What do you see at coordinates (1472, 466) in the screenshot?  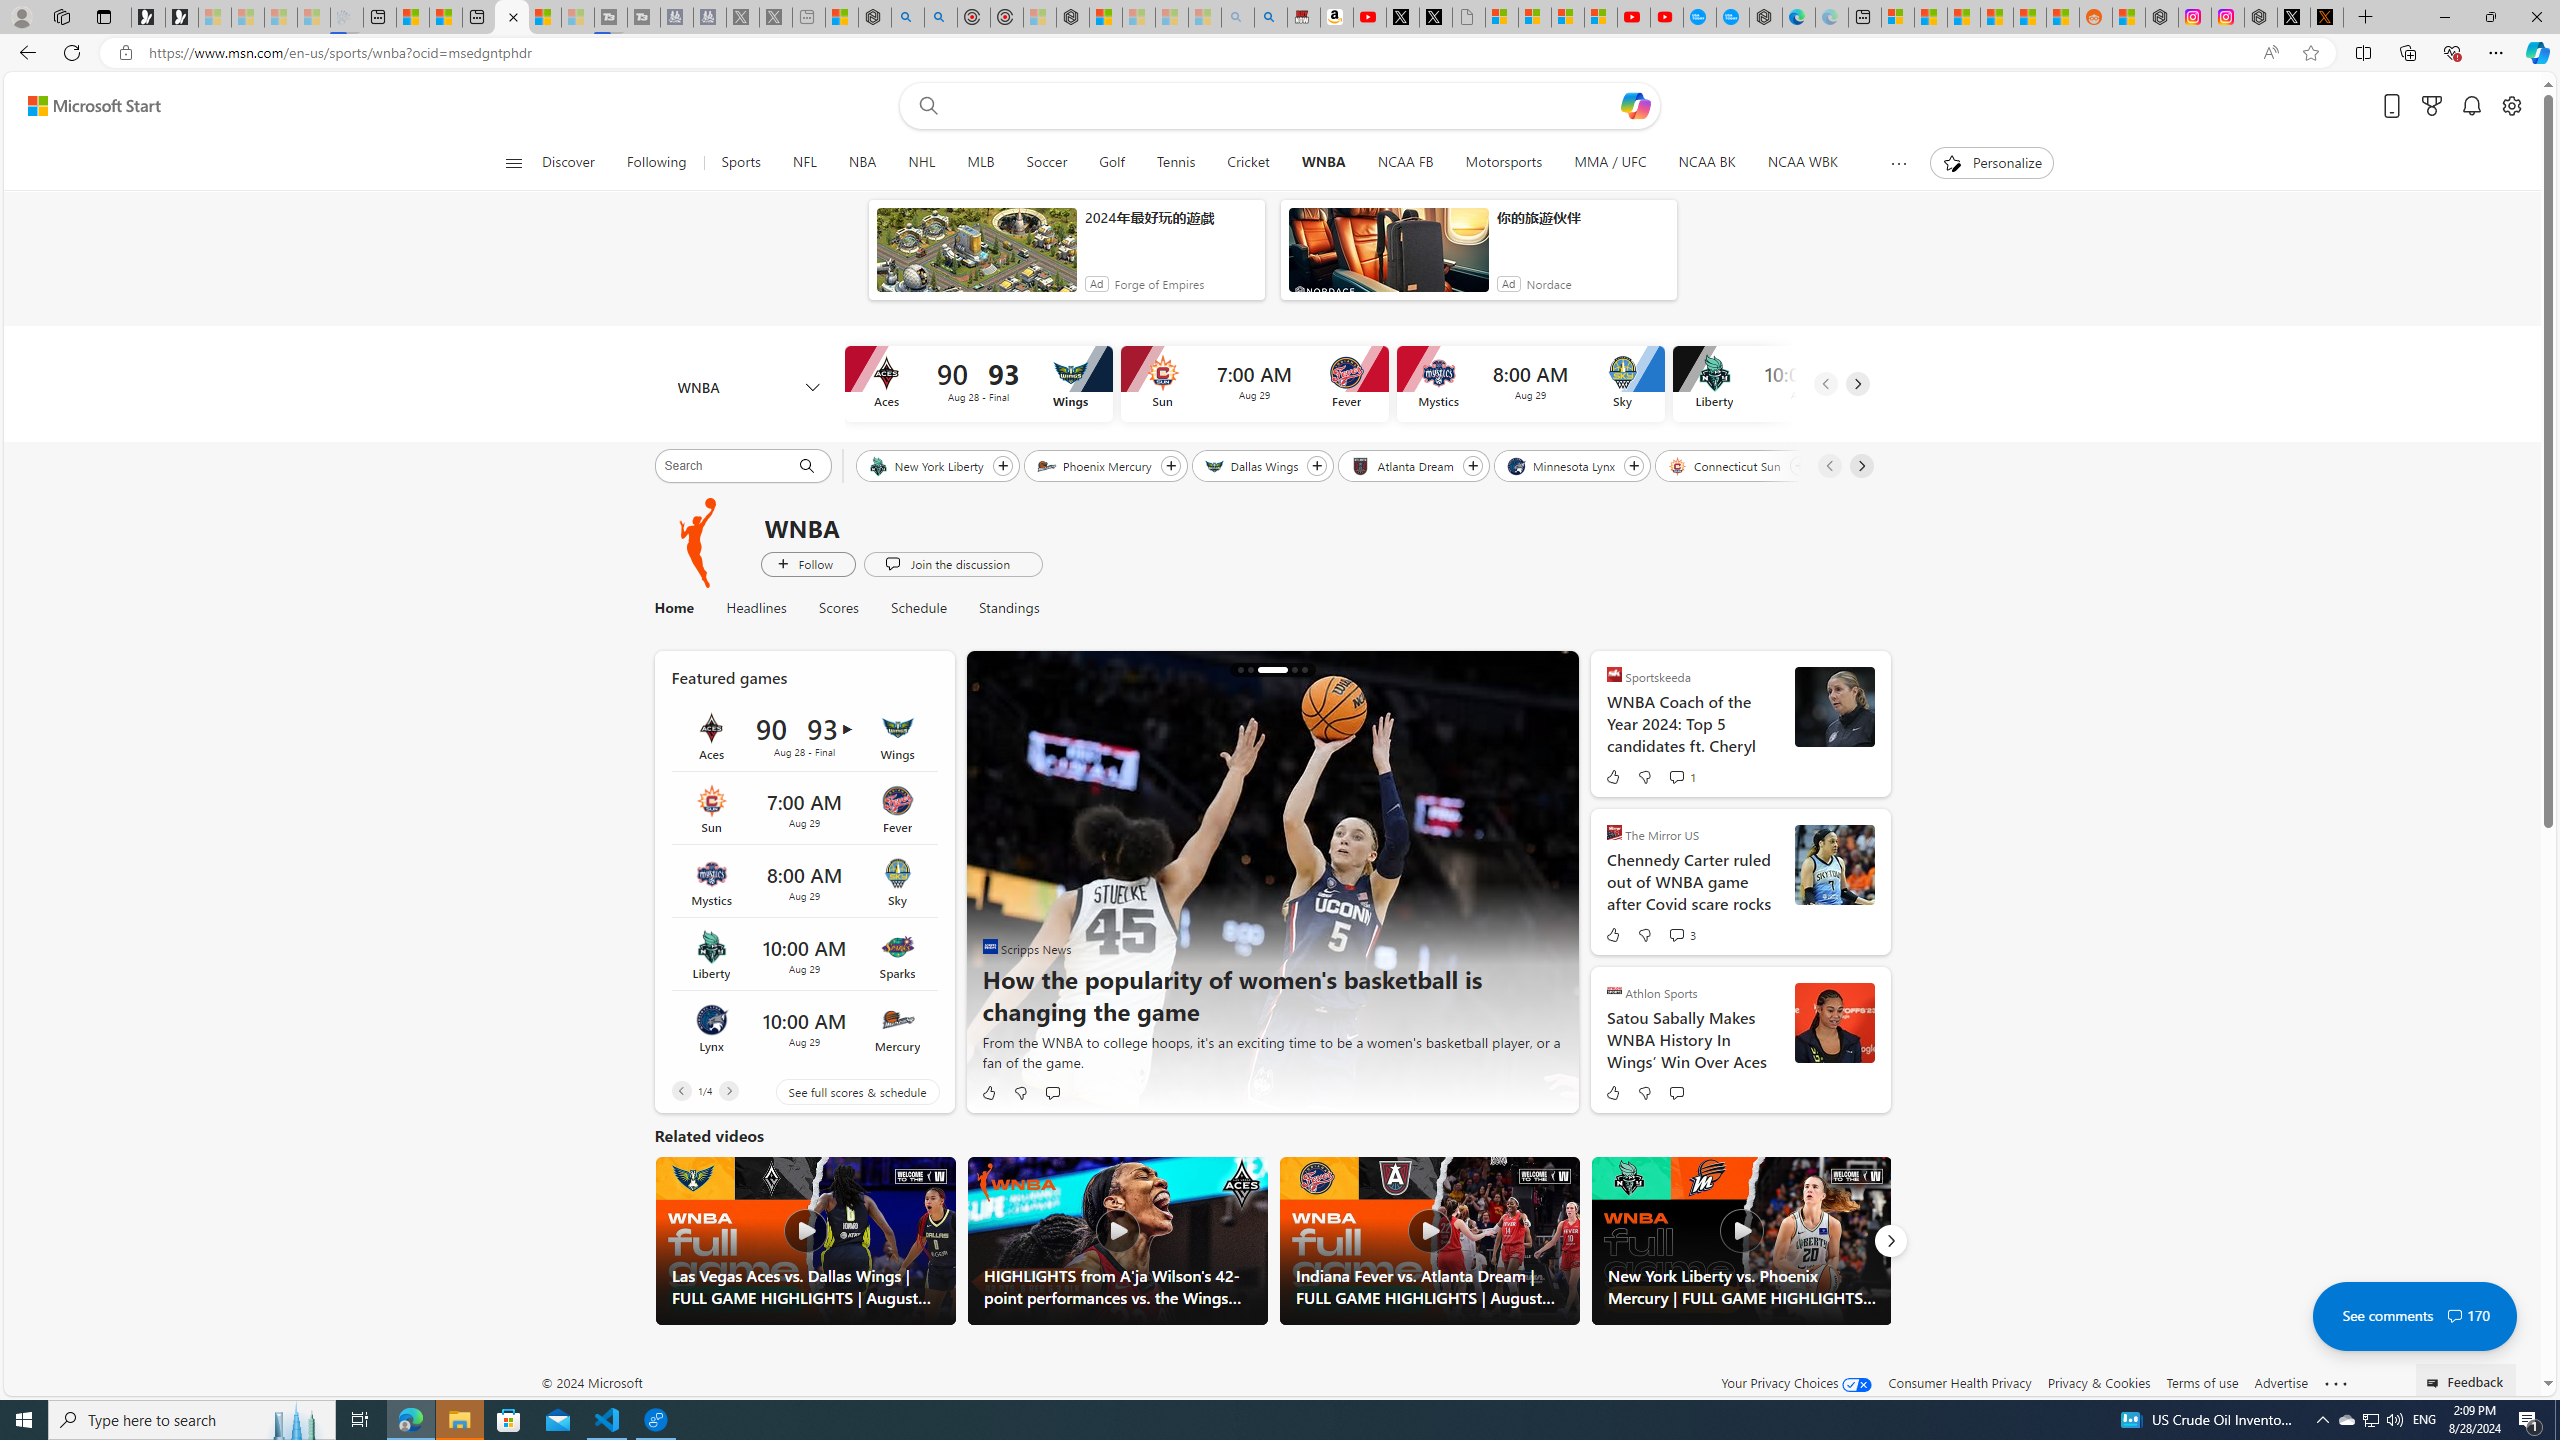 I see `Follow Atlanta Dream` at bounding box center [1472, 466].